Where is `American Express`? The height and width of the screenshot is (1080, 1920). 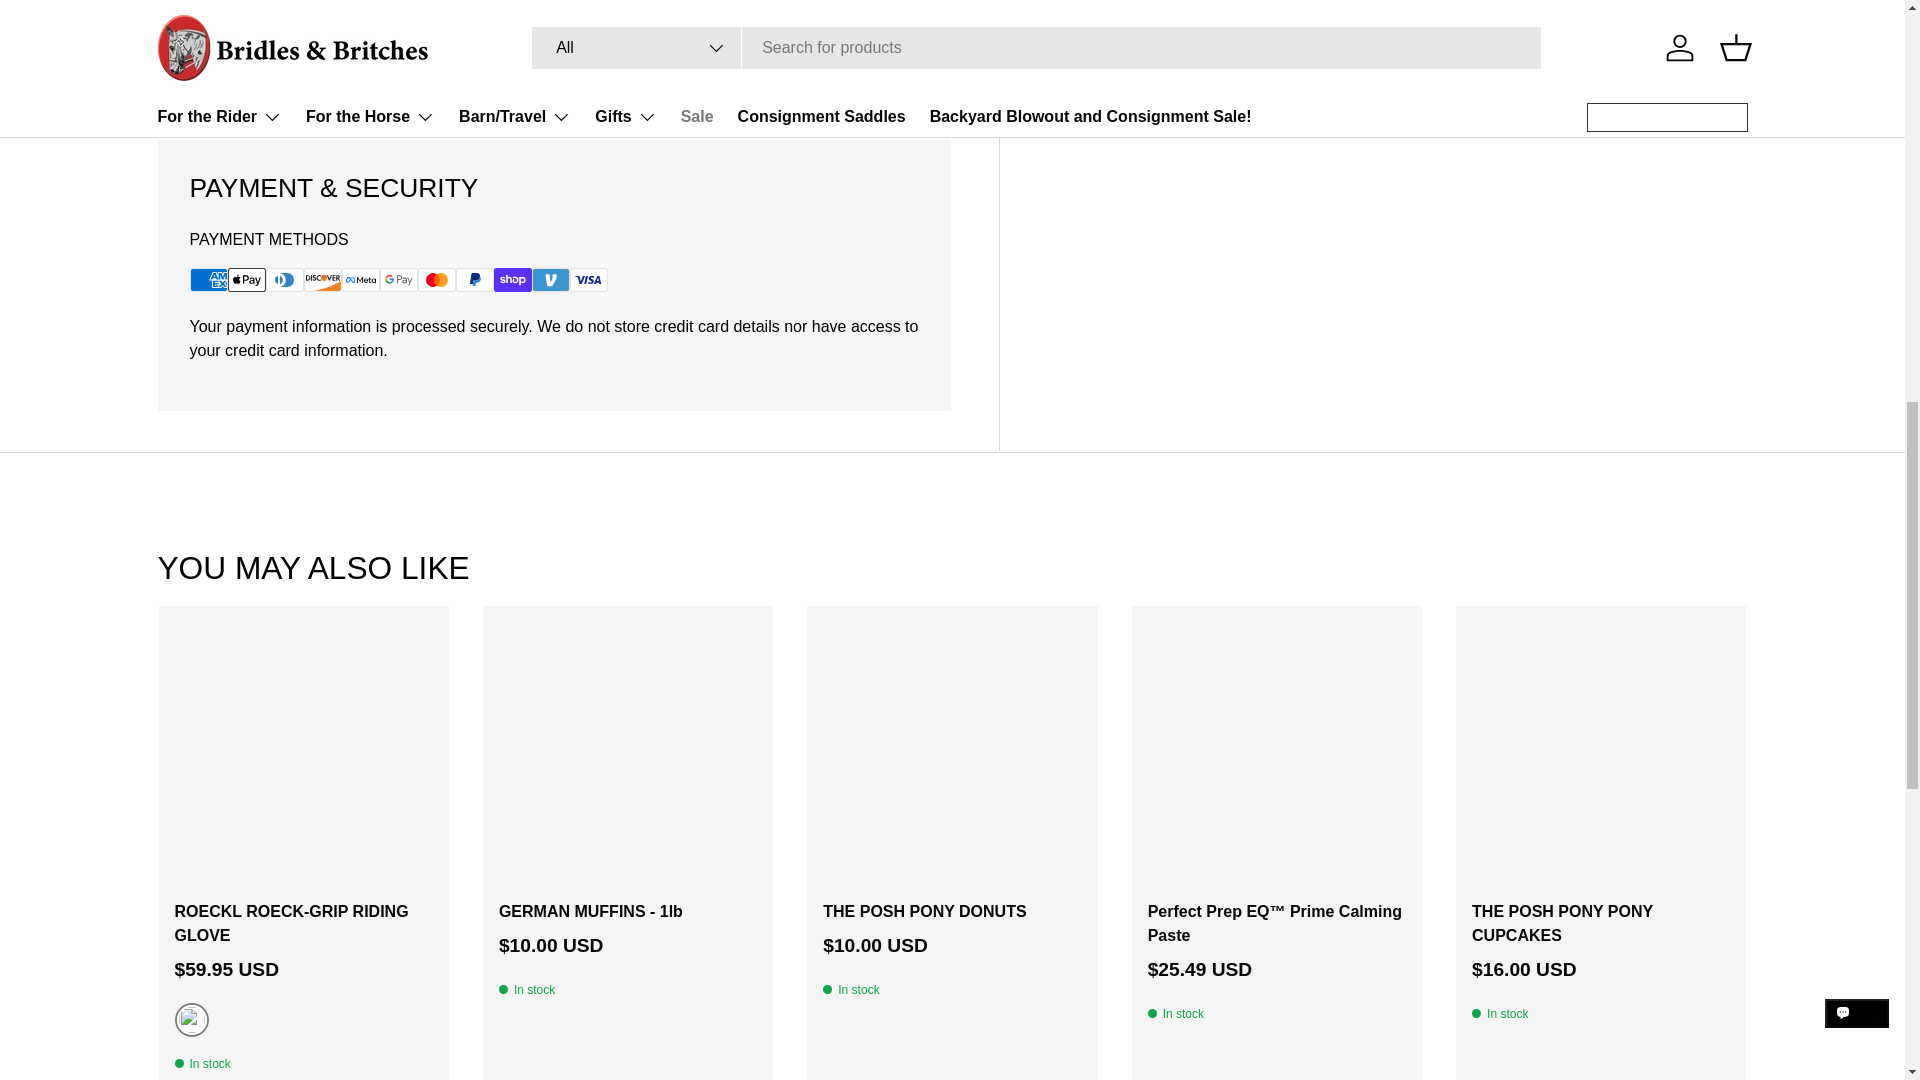
American Express is located at coordinates (209, 279).